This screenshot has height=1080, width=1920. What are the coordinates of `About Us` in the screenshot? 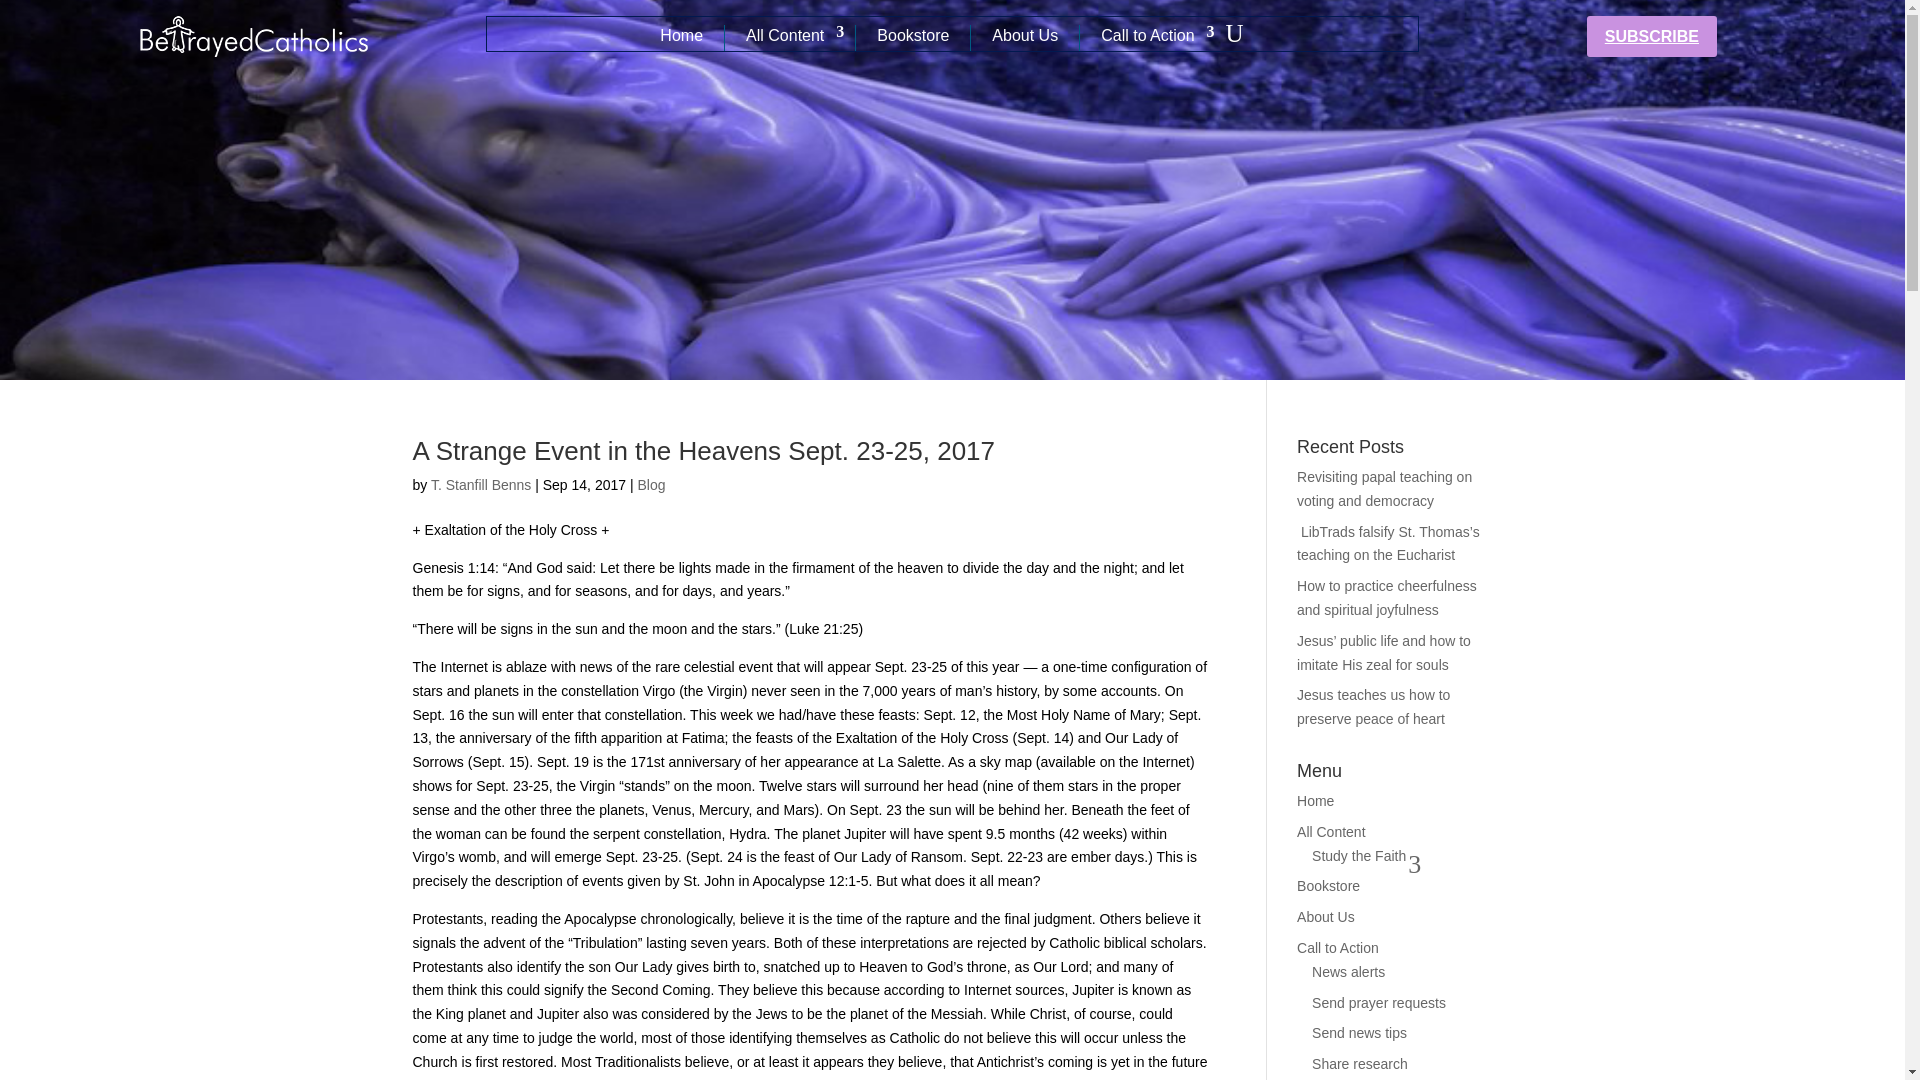 It's located at (1024, 37).